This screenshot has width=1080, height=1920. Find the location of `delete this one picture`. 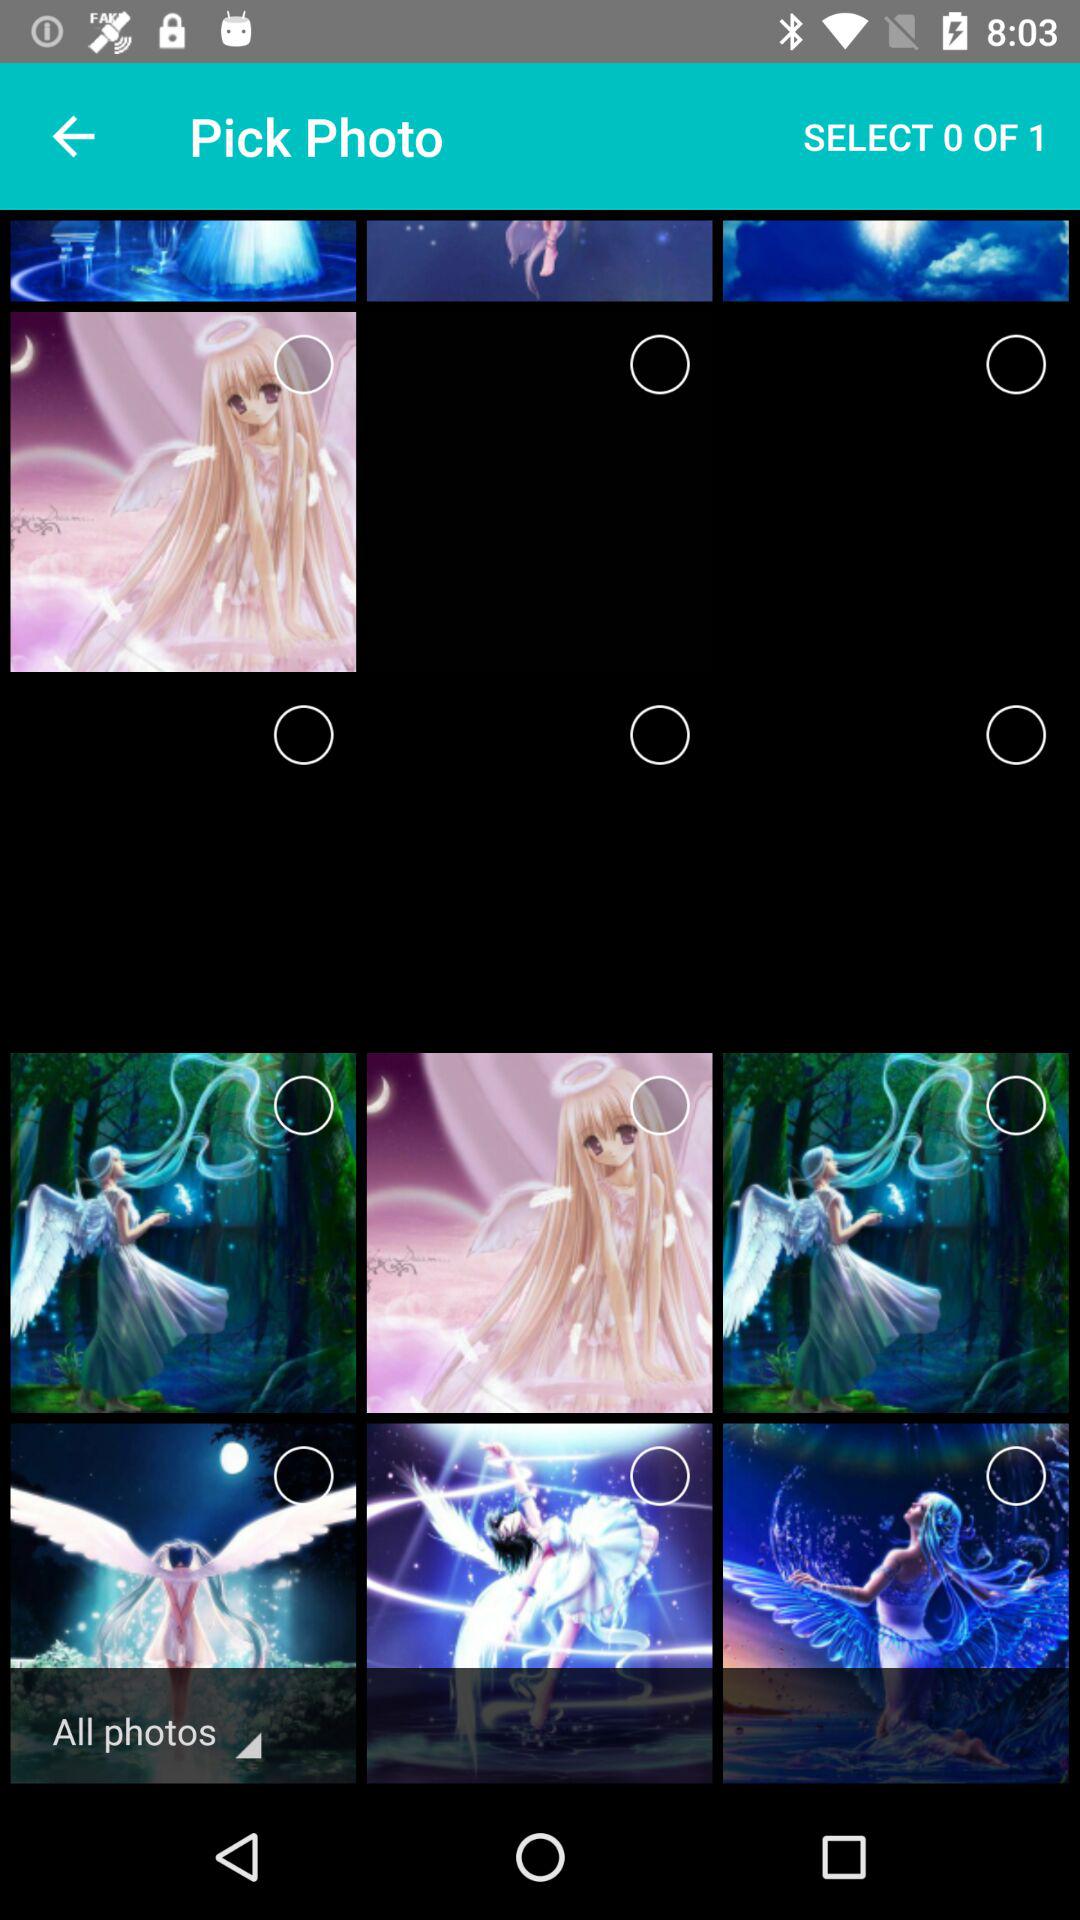

delete this one picture is located at coordinates (660, 1106).